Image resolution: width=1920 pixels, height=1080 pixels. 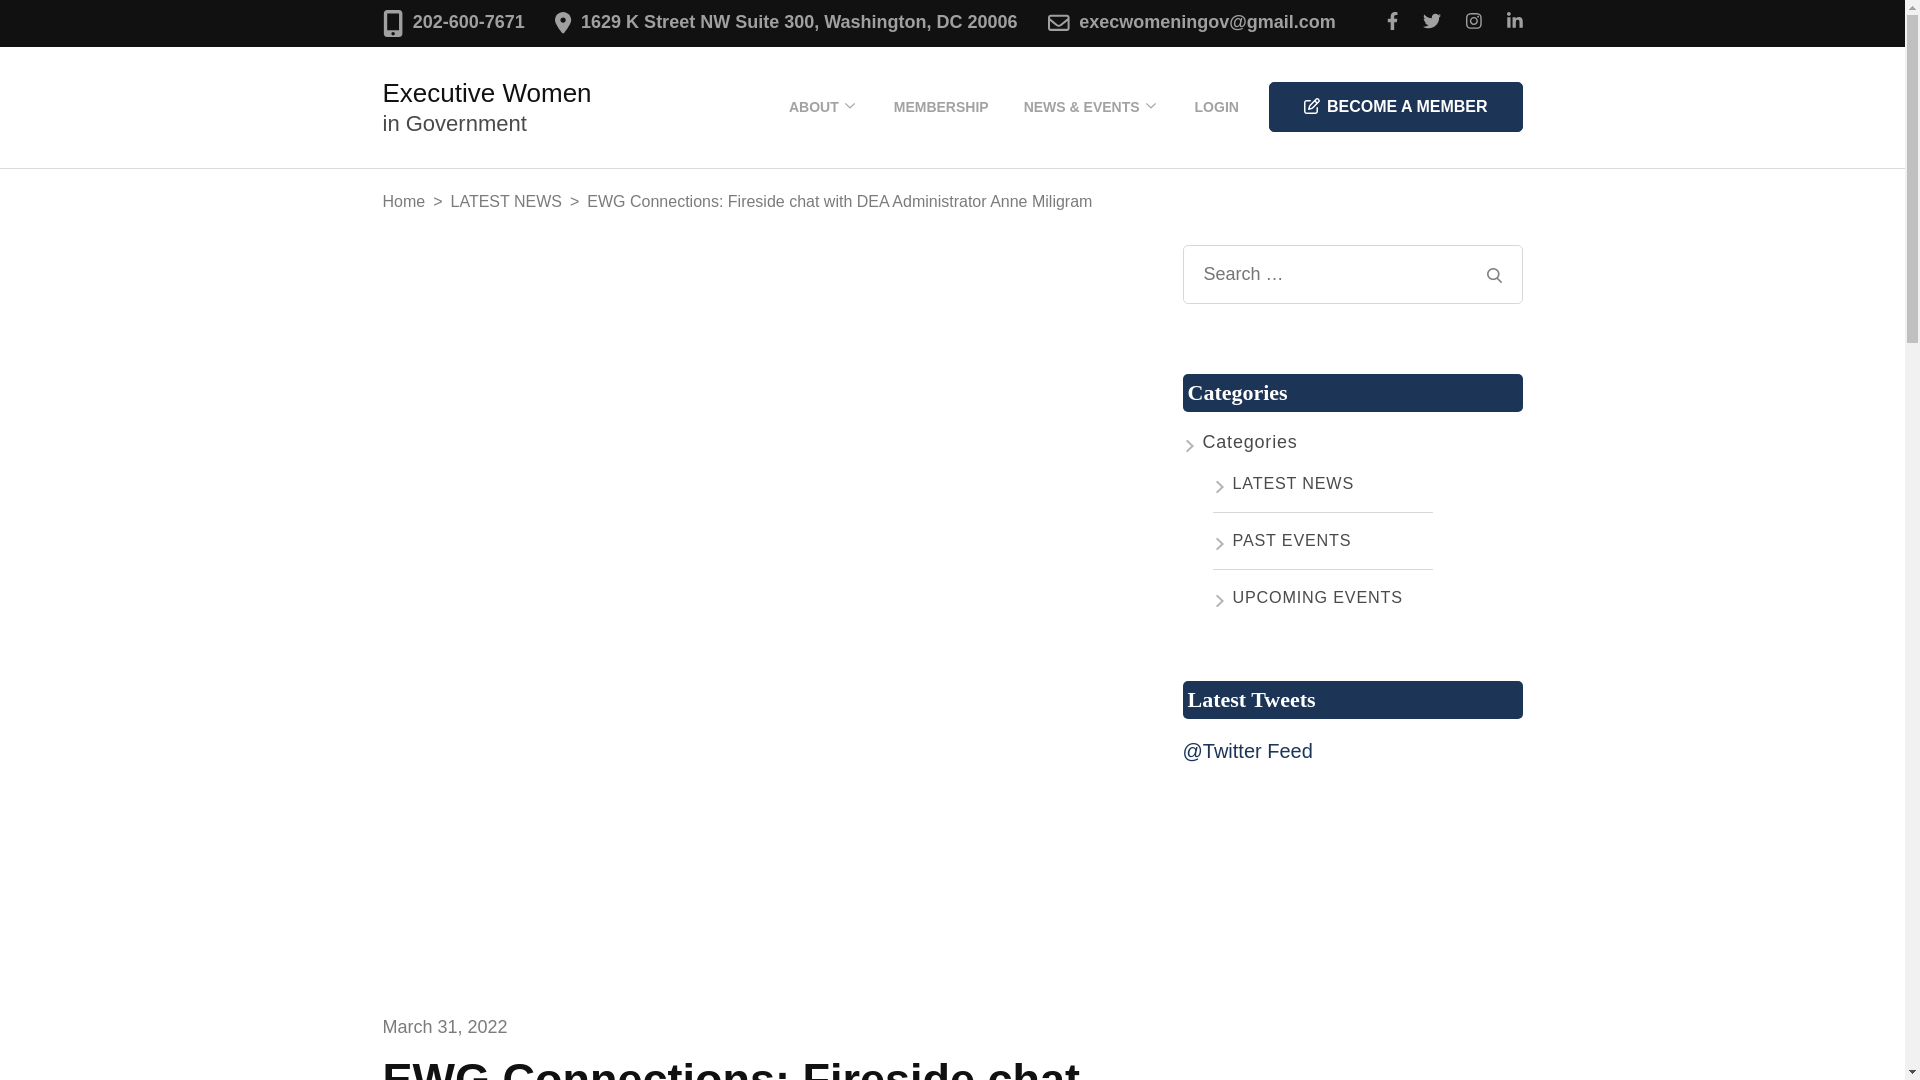 I want to click on ABOUT, so click(x=814, y=106).